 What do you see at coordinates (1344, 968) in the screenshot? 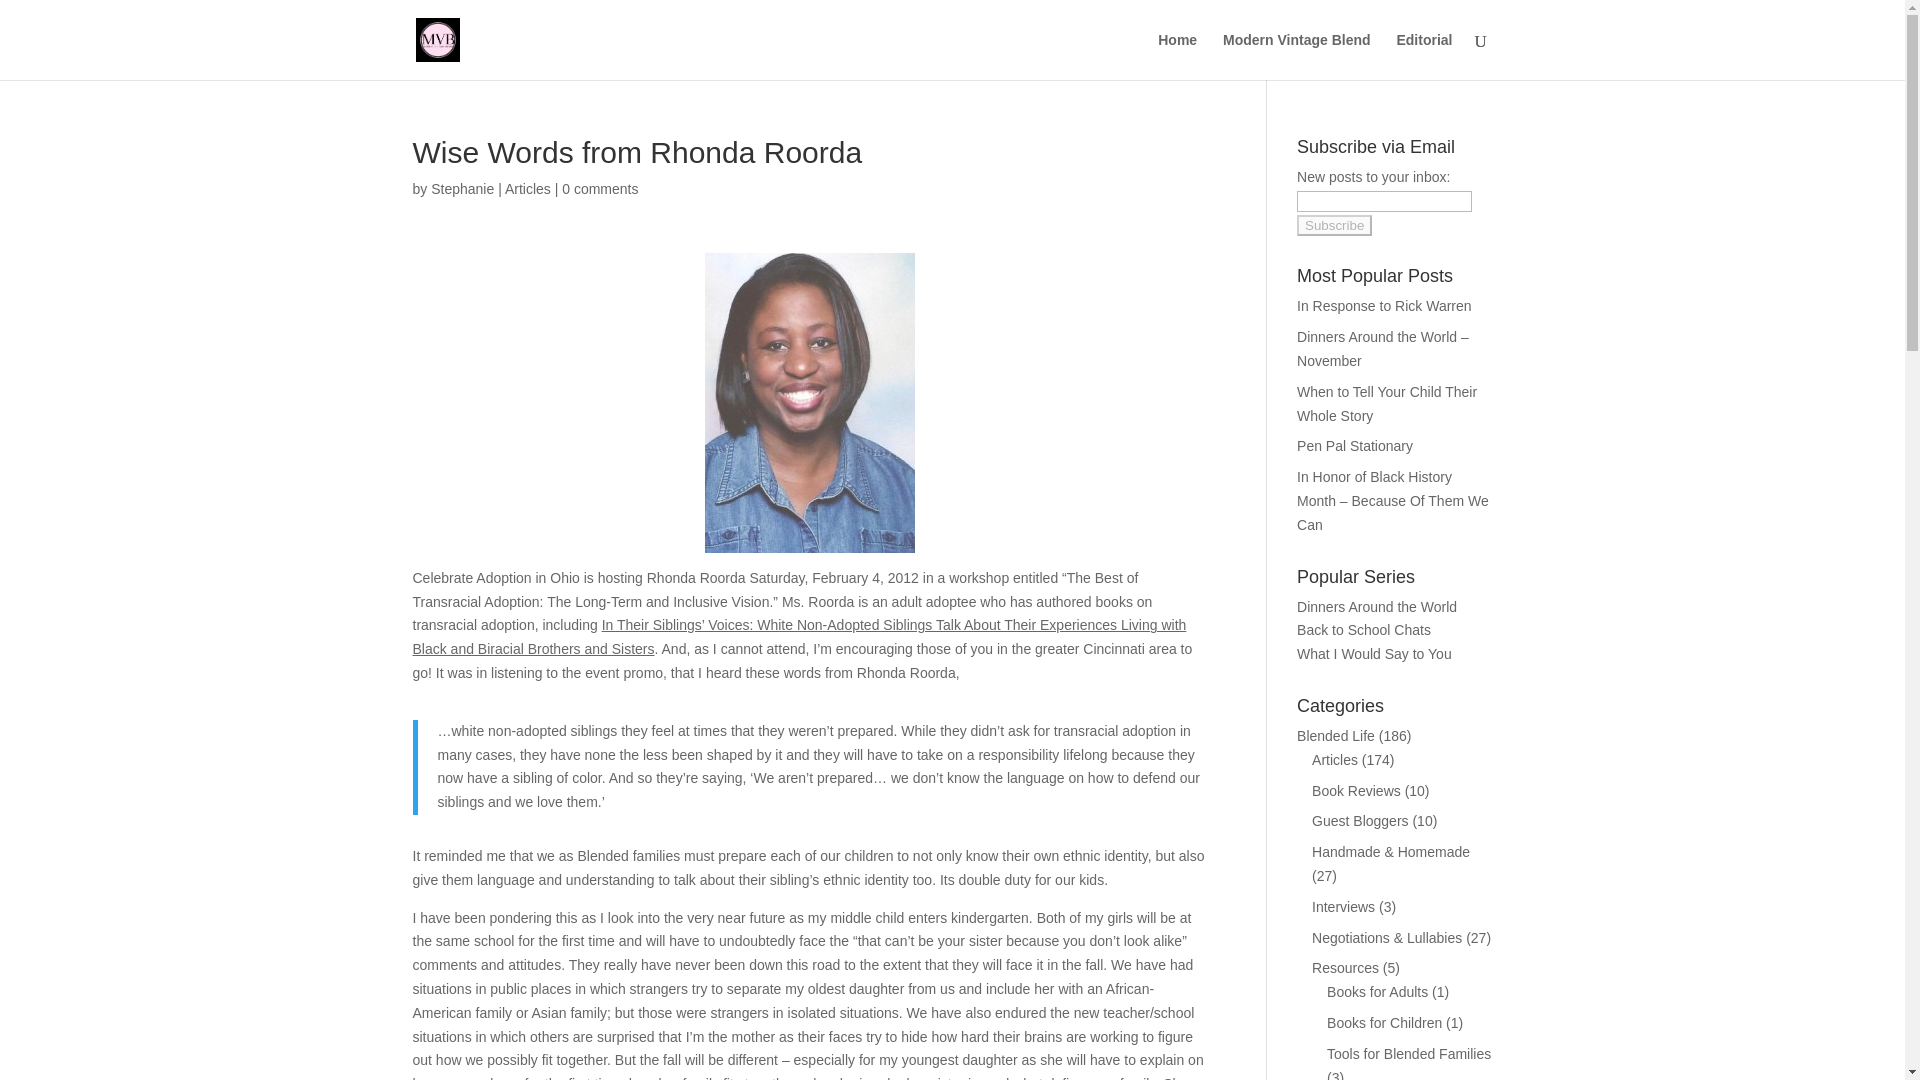
I see `Resources` at bounding box center [1344, 968].